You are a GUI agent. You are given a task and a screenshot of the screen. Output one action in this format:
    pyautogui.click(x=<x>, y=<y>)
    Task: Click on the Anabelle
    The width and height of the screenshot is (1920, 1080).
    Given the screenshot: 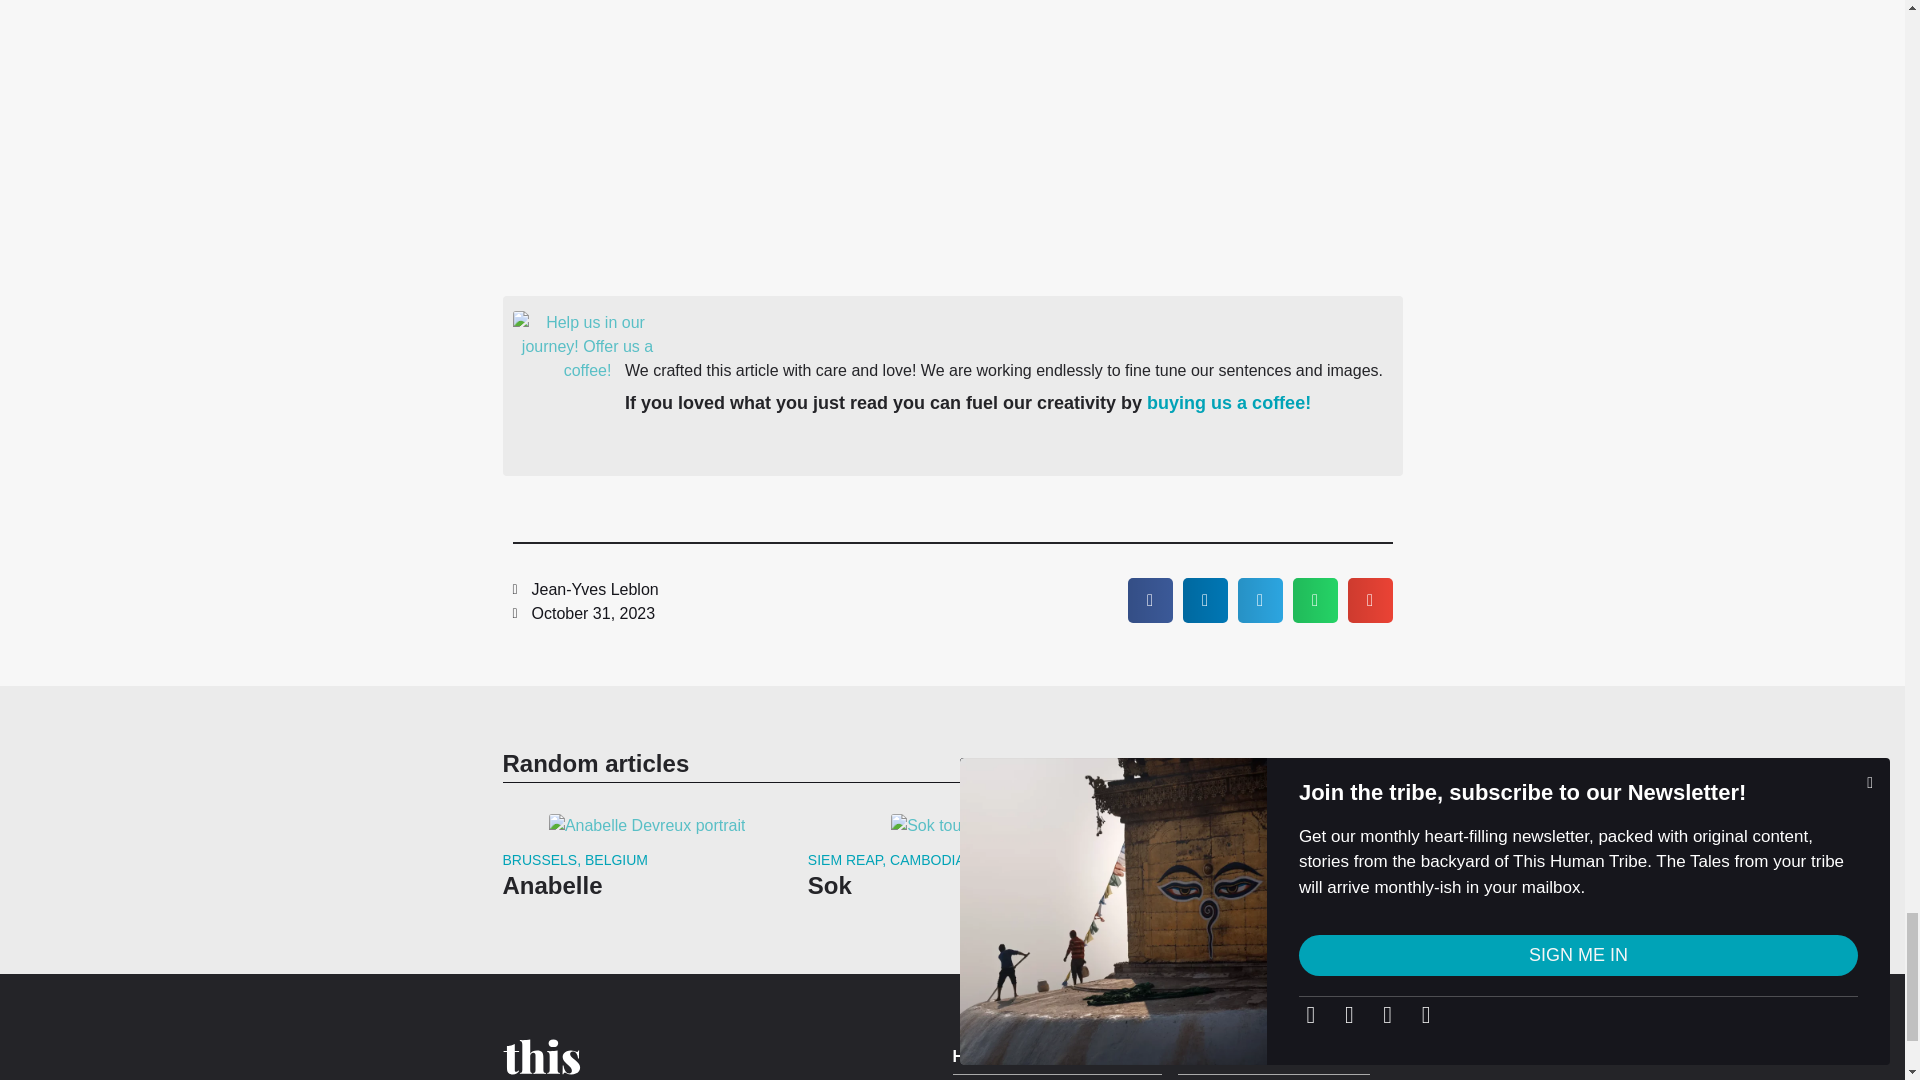 What is the action you would take?
    pyautogui.click(x=552, y=884)
    